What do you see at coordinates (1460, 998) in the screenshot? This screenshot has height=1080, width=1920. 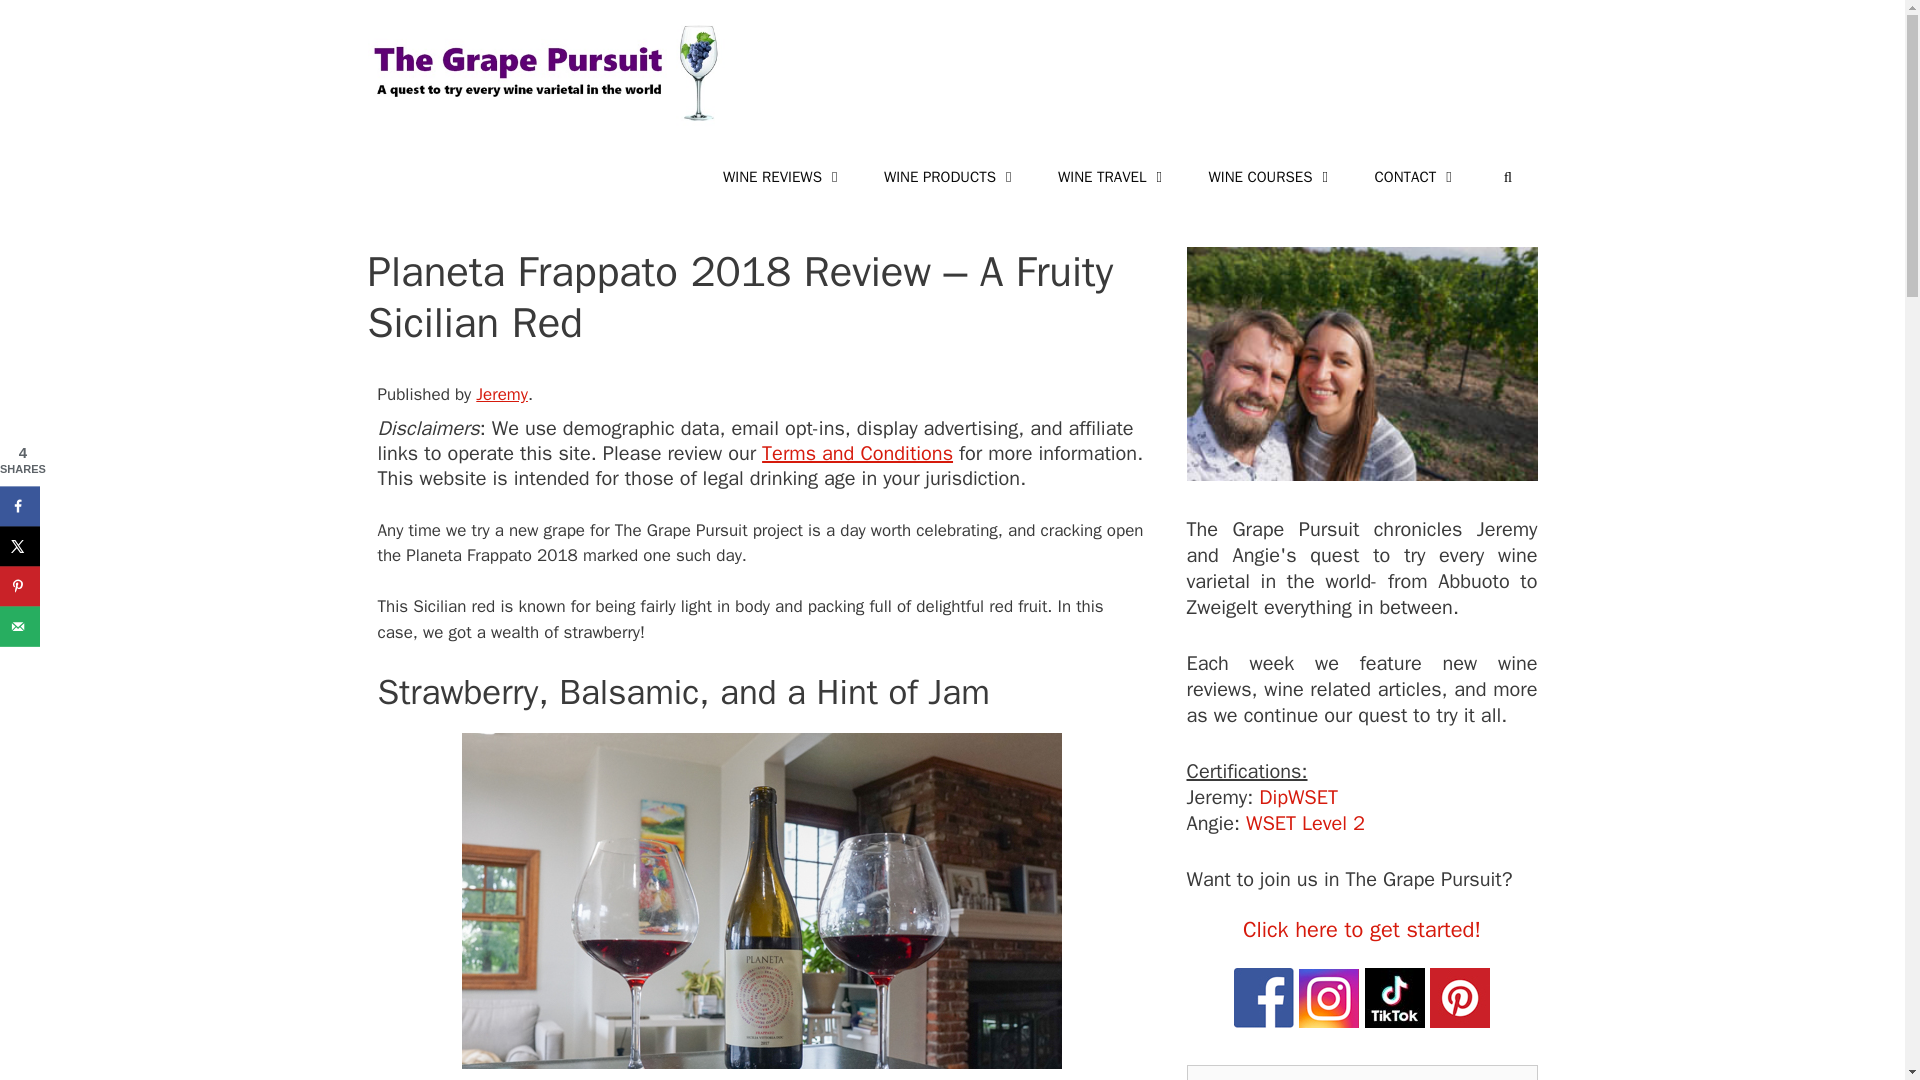 I see `Pinterest` at bounding box center [1460, 998].